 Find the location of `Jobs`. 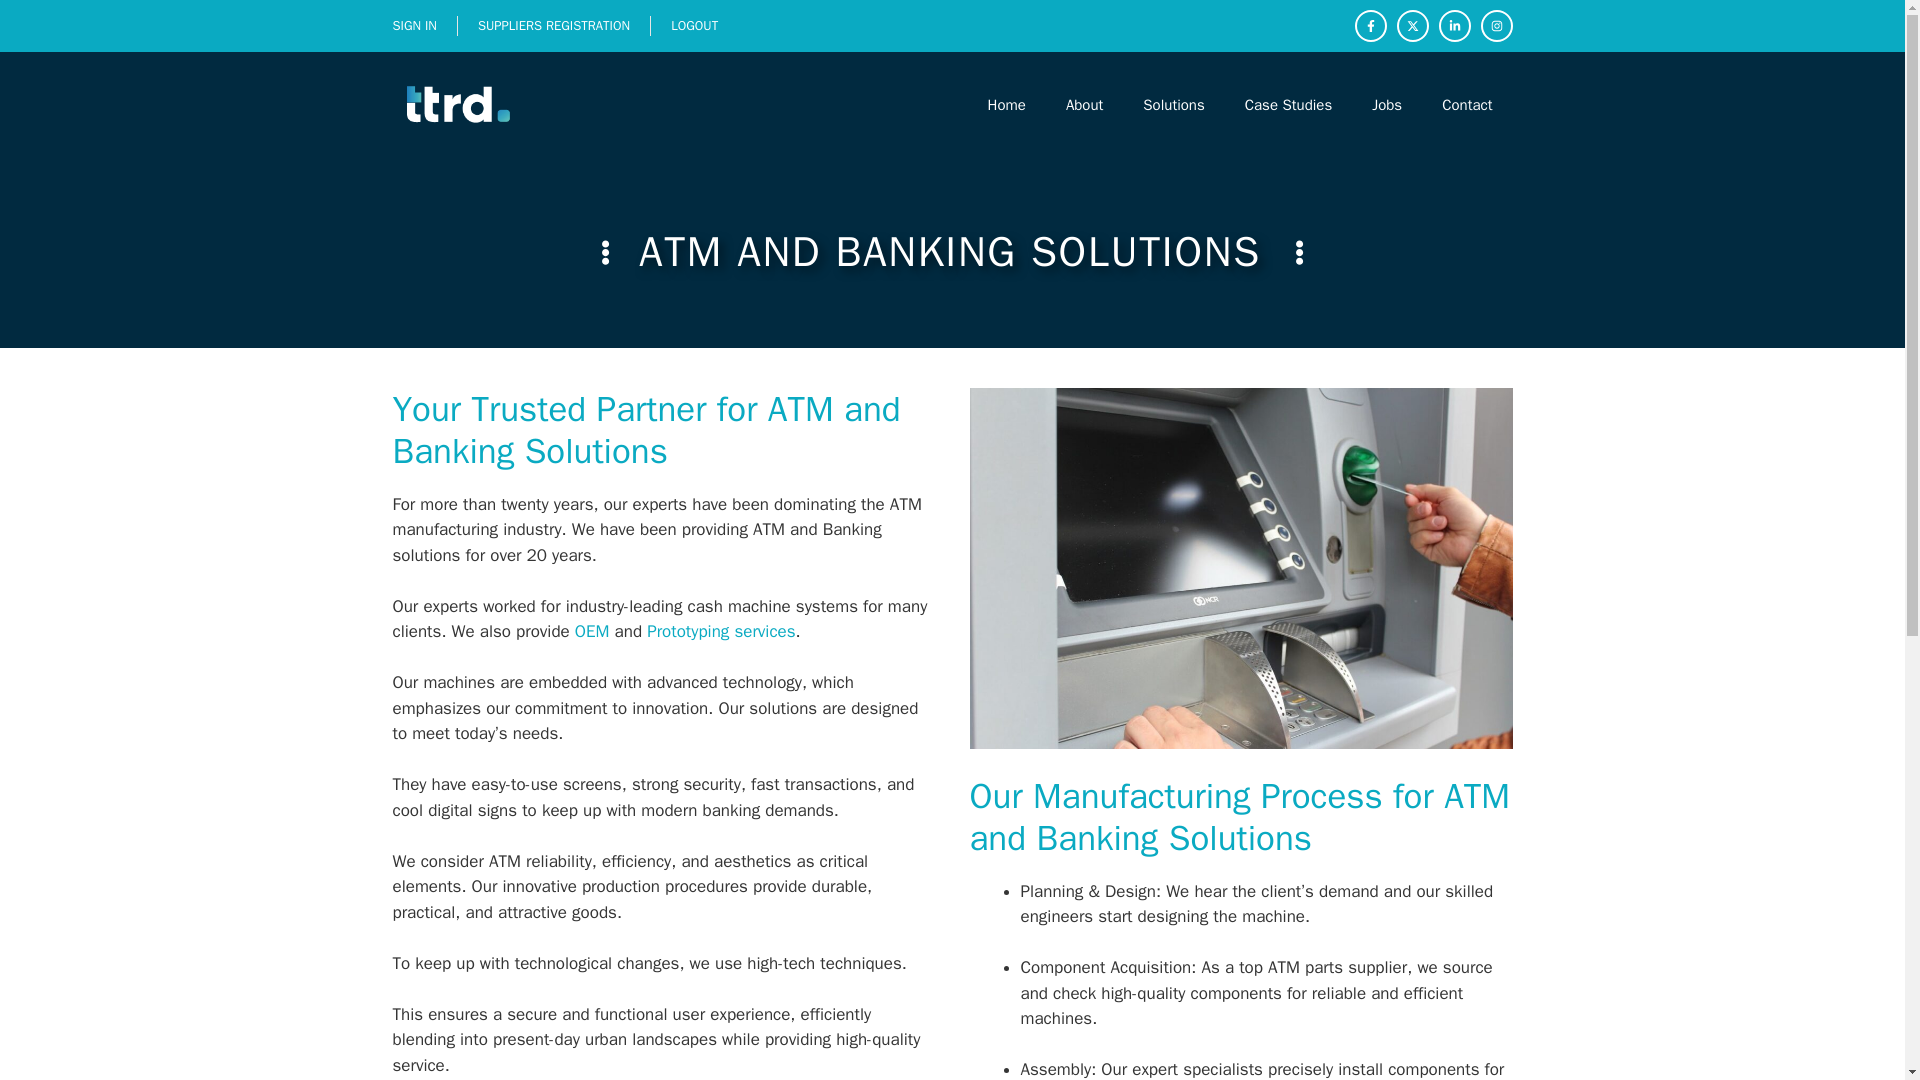

Jobs is located at coordinates (1386, 104).